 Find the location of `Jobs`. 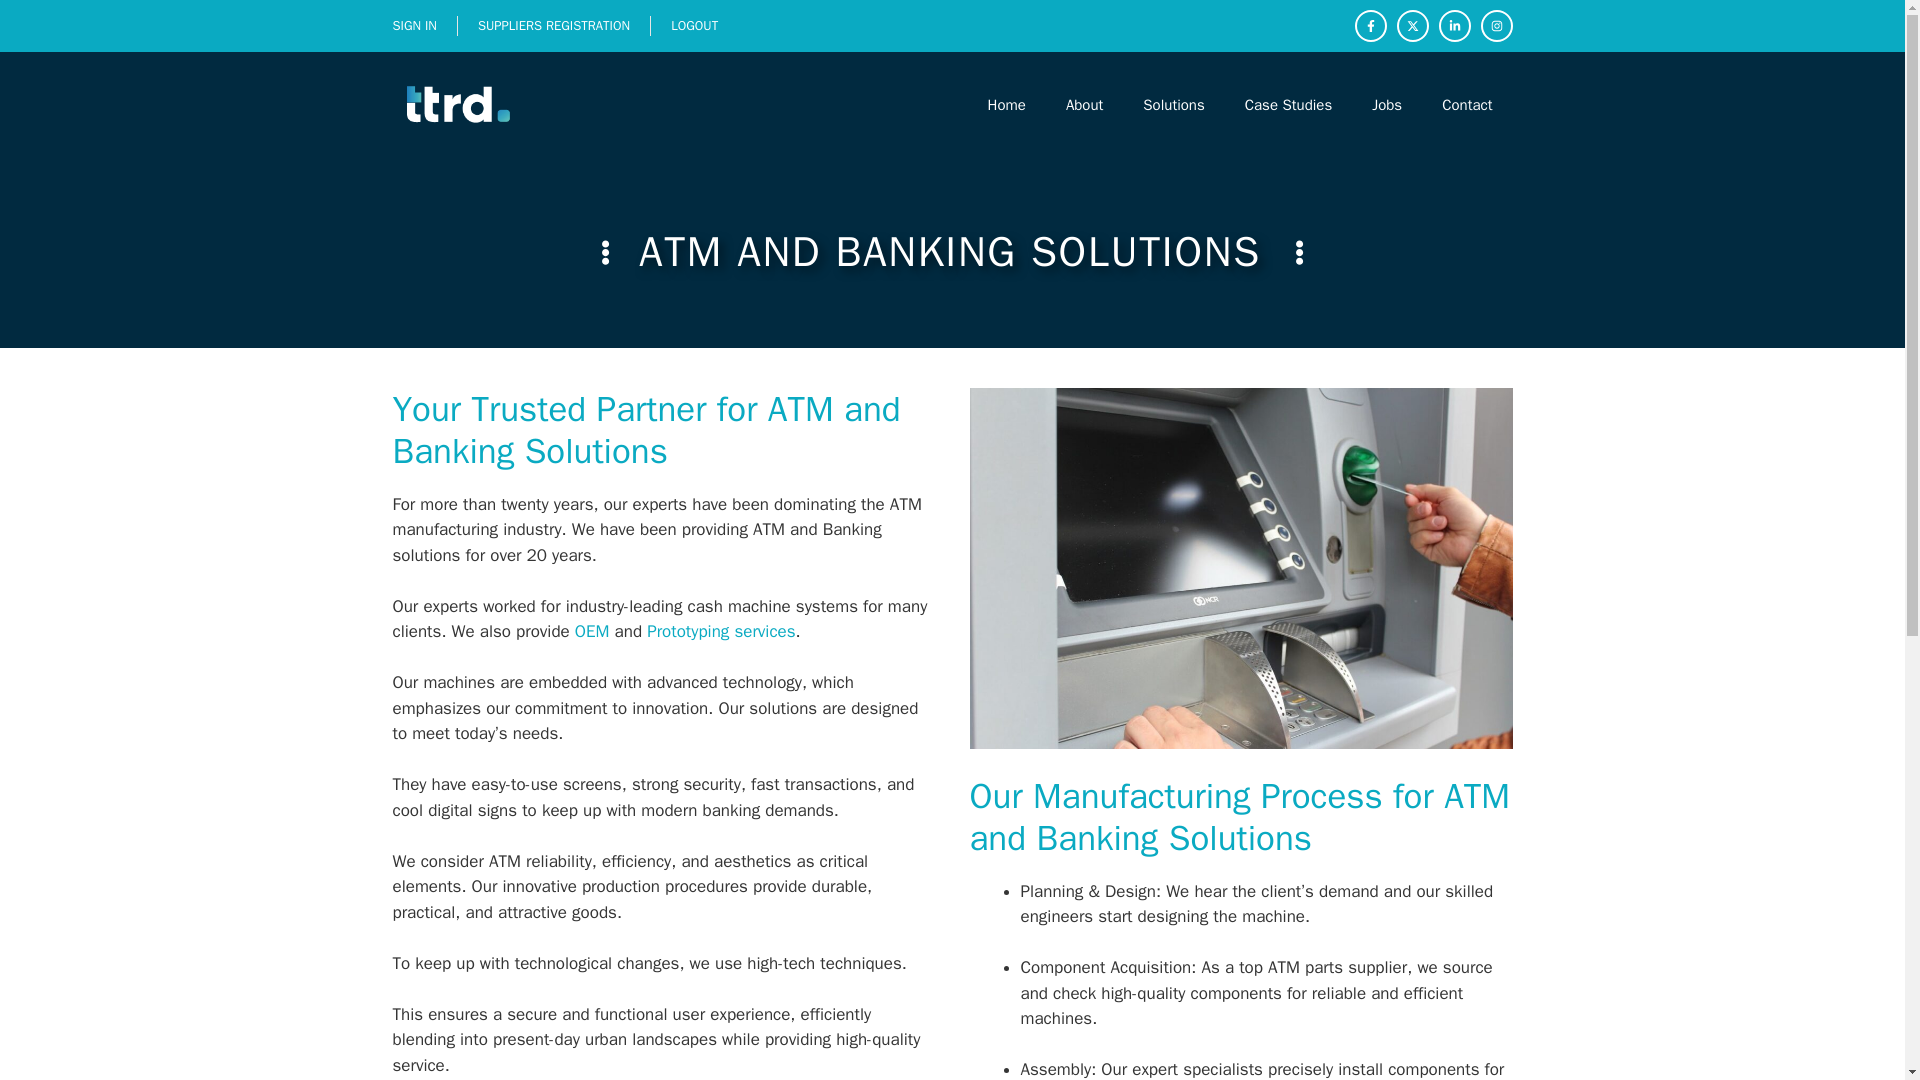

Jobs is located at coordinates (1386, 104).